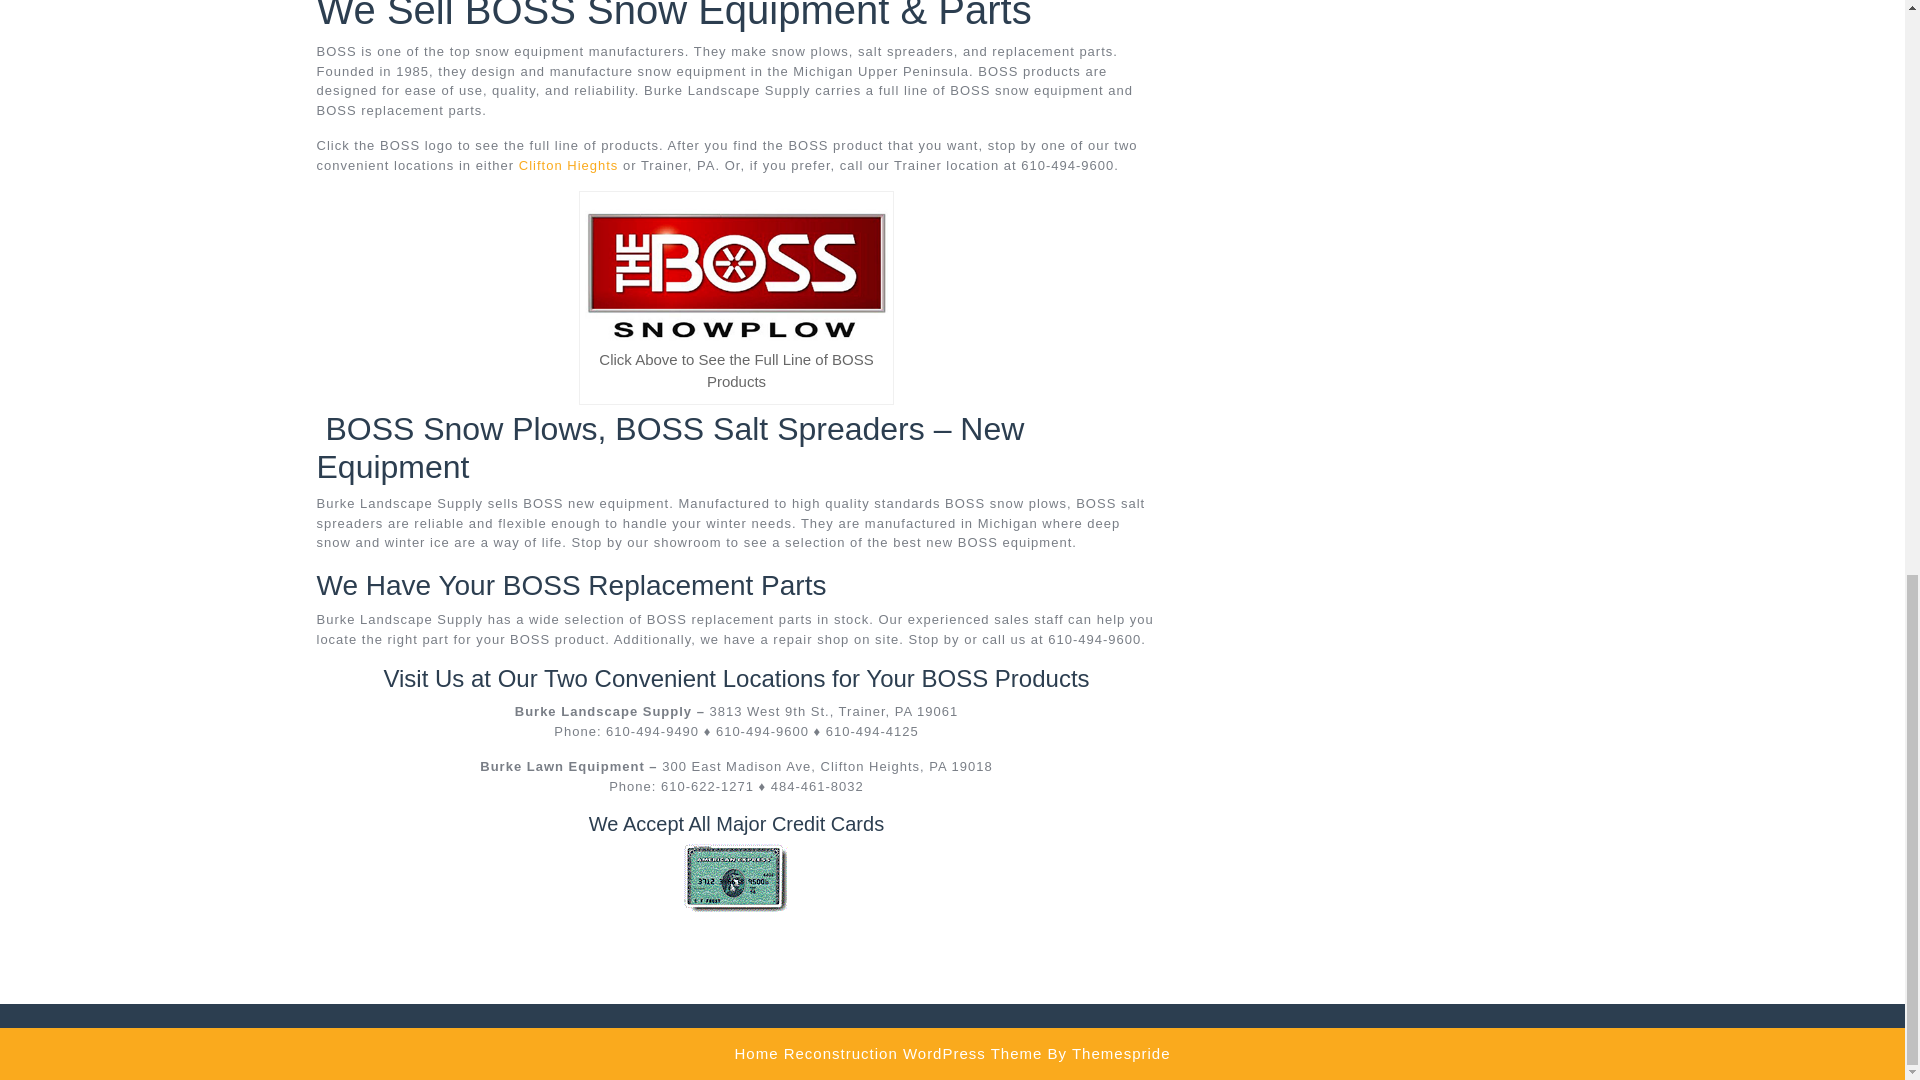 This screenshot has width=1920, height=1080. Describe the element at coordinates (888, 1053) in the screenshot. I see `Home Reconstruction WordPress Theme` at that location.